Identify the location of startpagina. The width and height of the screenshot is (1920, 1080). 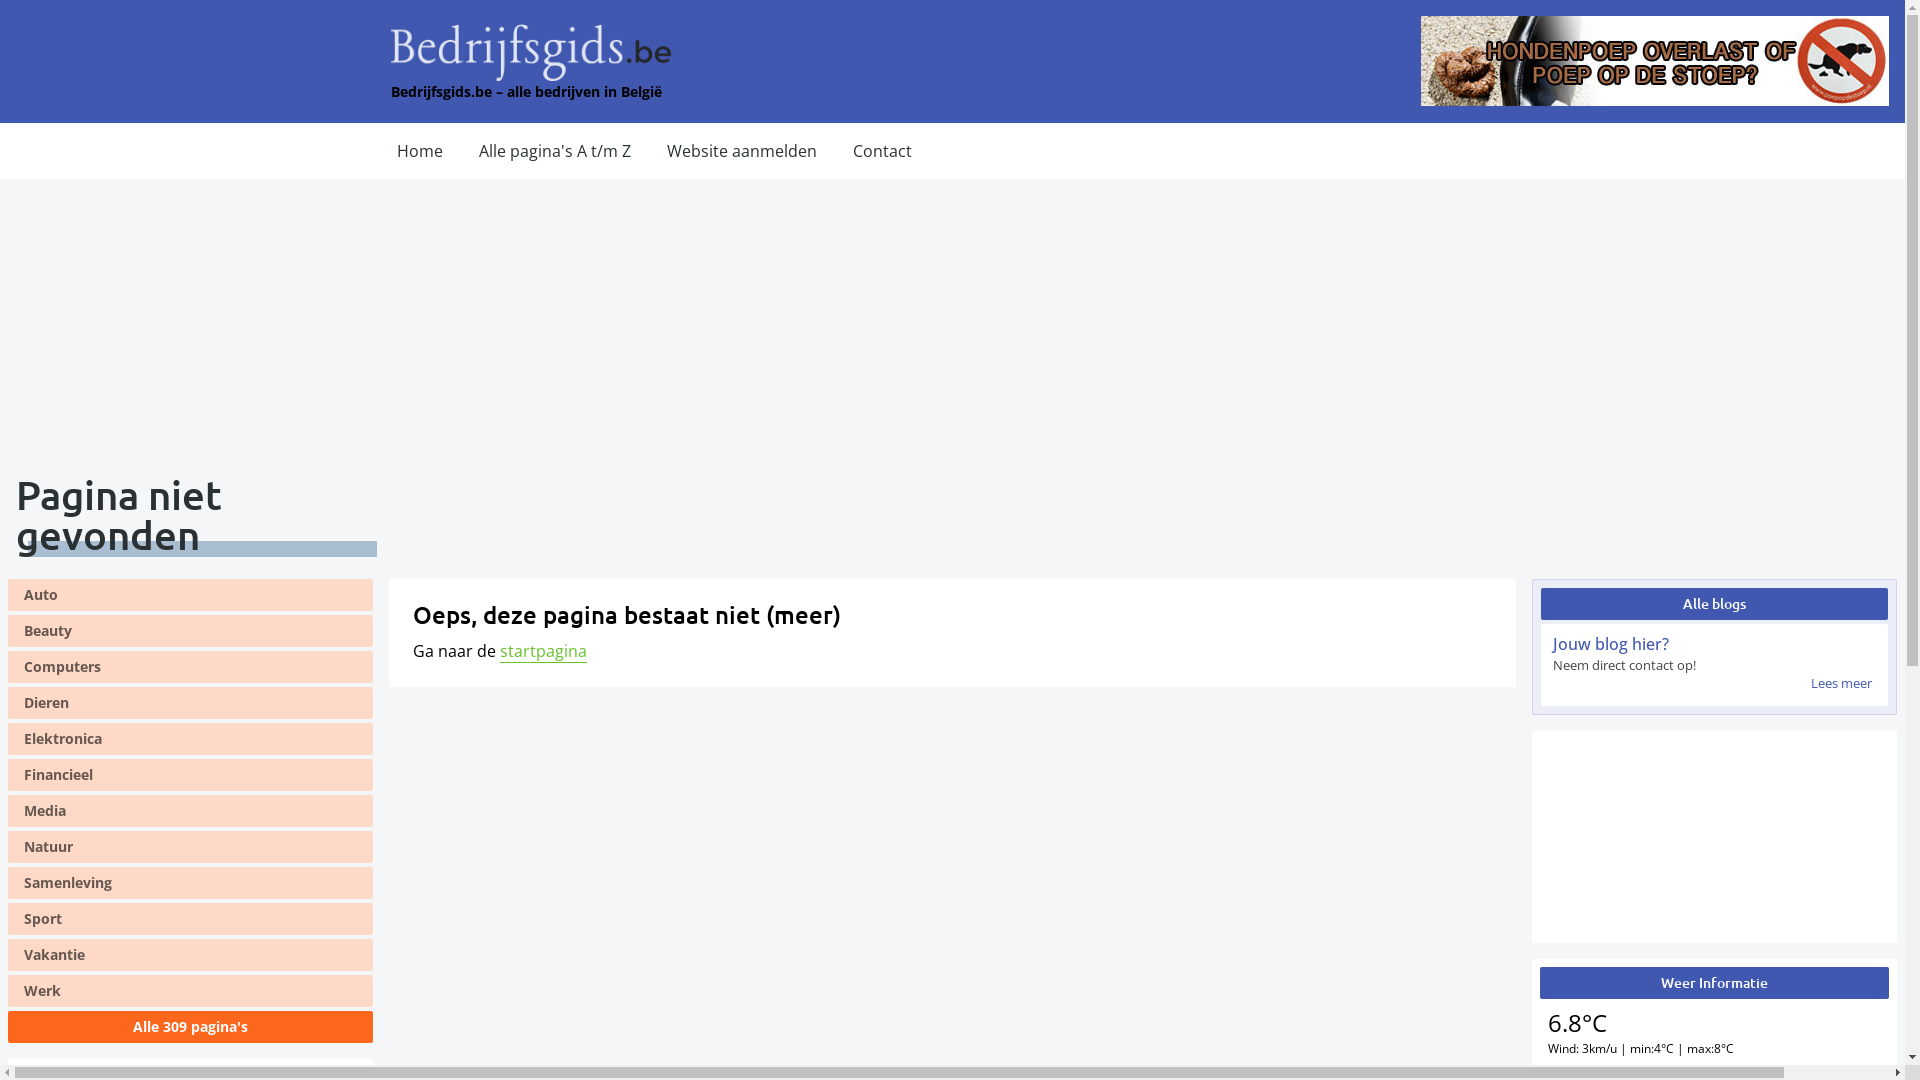
(544, 652).